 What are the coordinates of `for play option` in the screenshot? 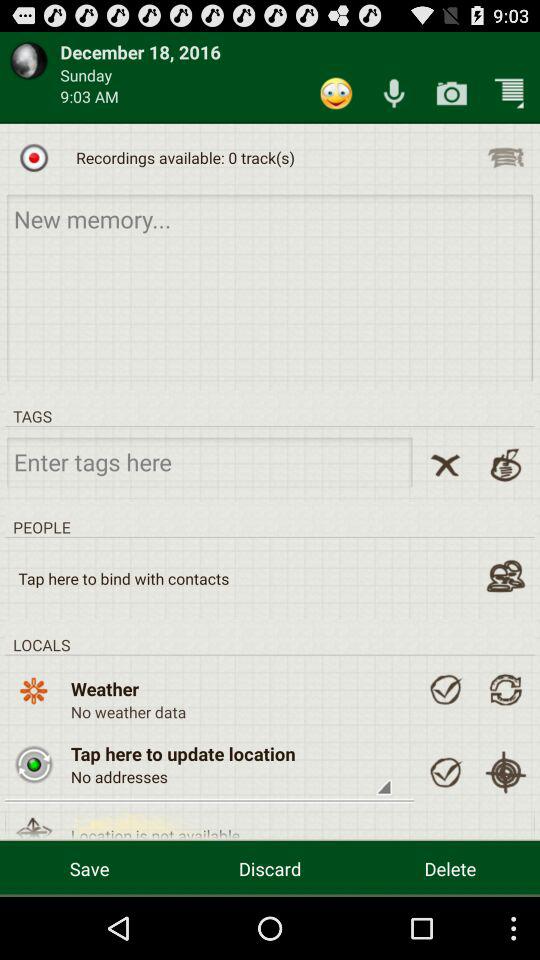 It's located at (34, 157).